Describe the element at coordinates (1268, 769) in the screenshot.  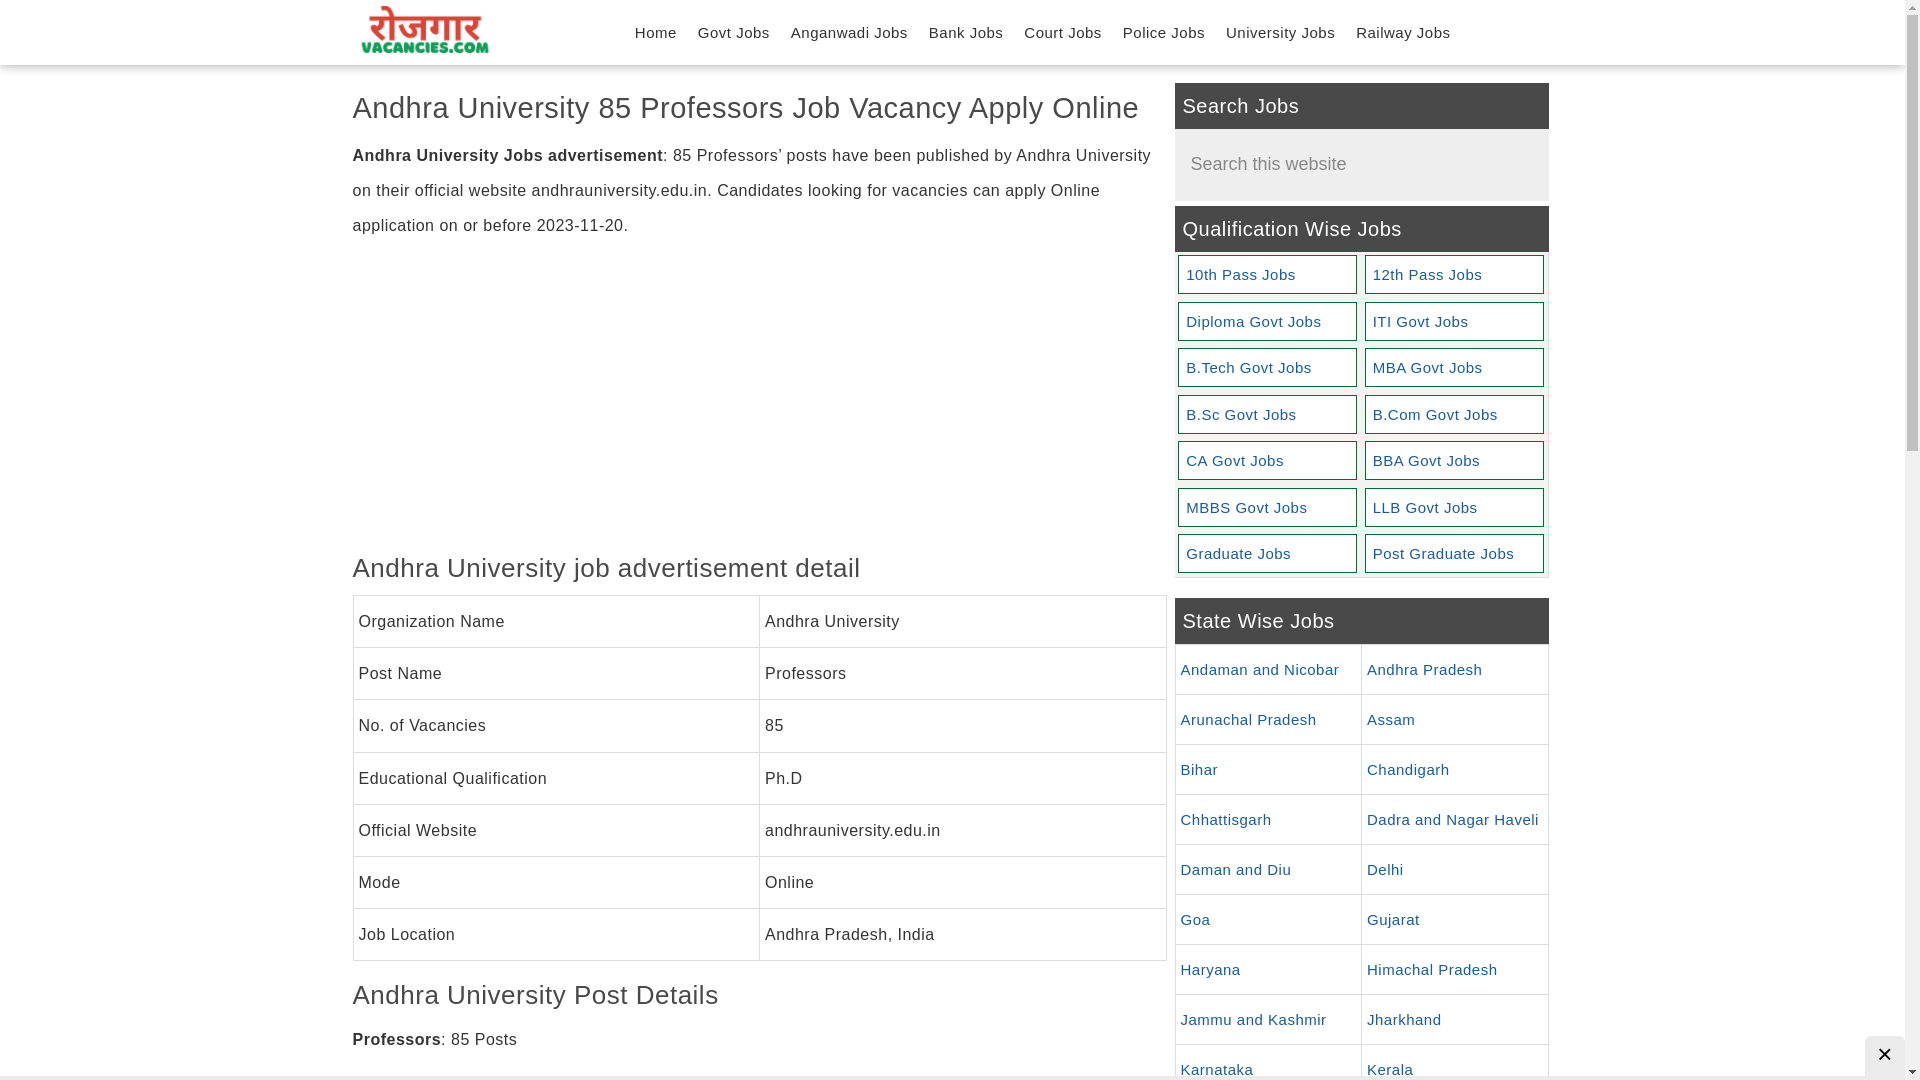
I see `Bihar` at that location.